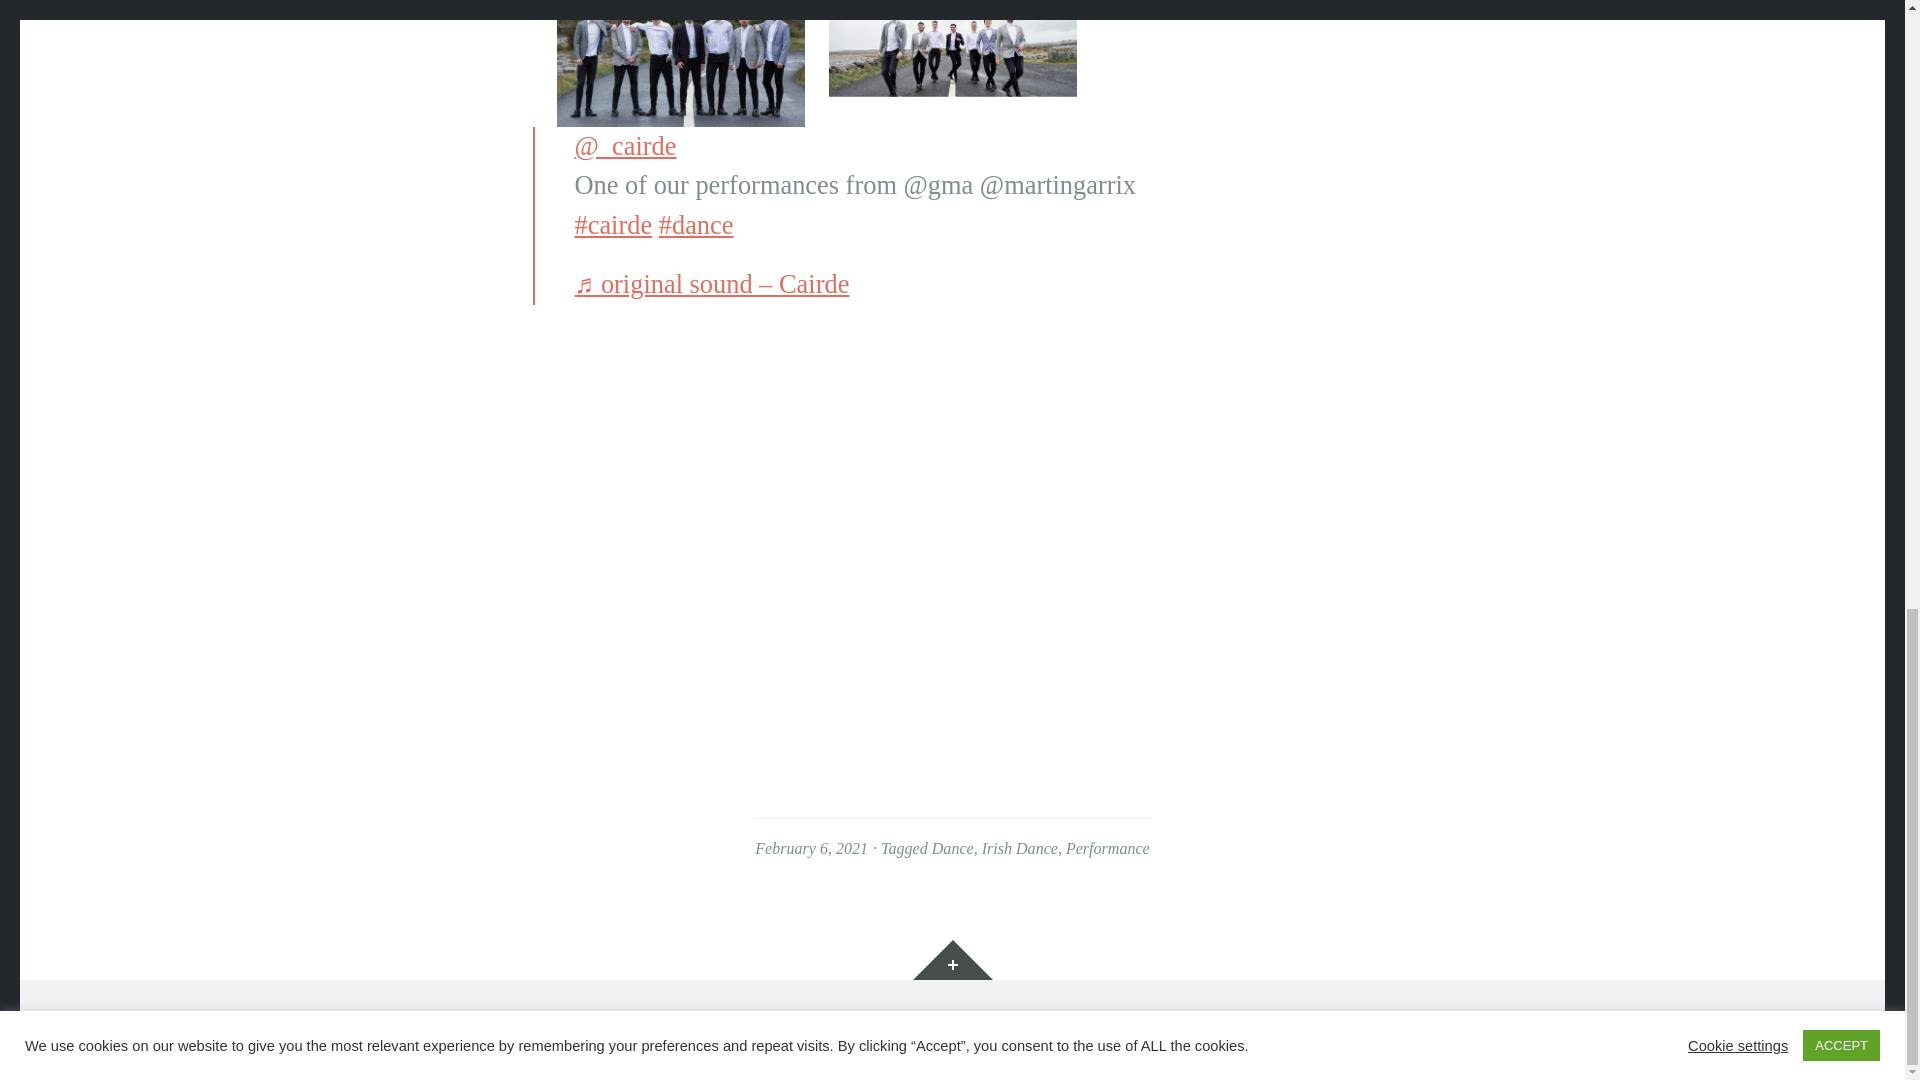  What do you see at coordinates (514, 1020) in the screenshot?
I see `Proudly powered by WordPress` at bounding box center [514, 1020].